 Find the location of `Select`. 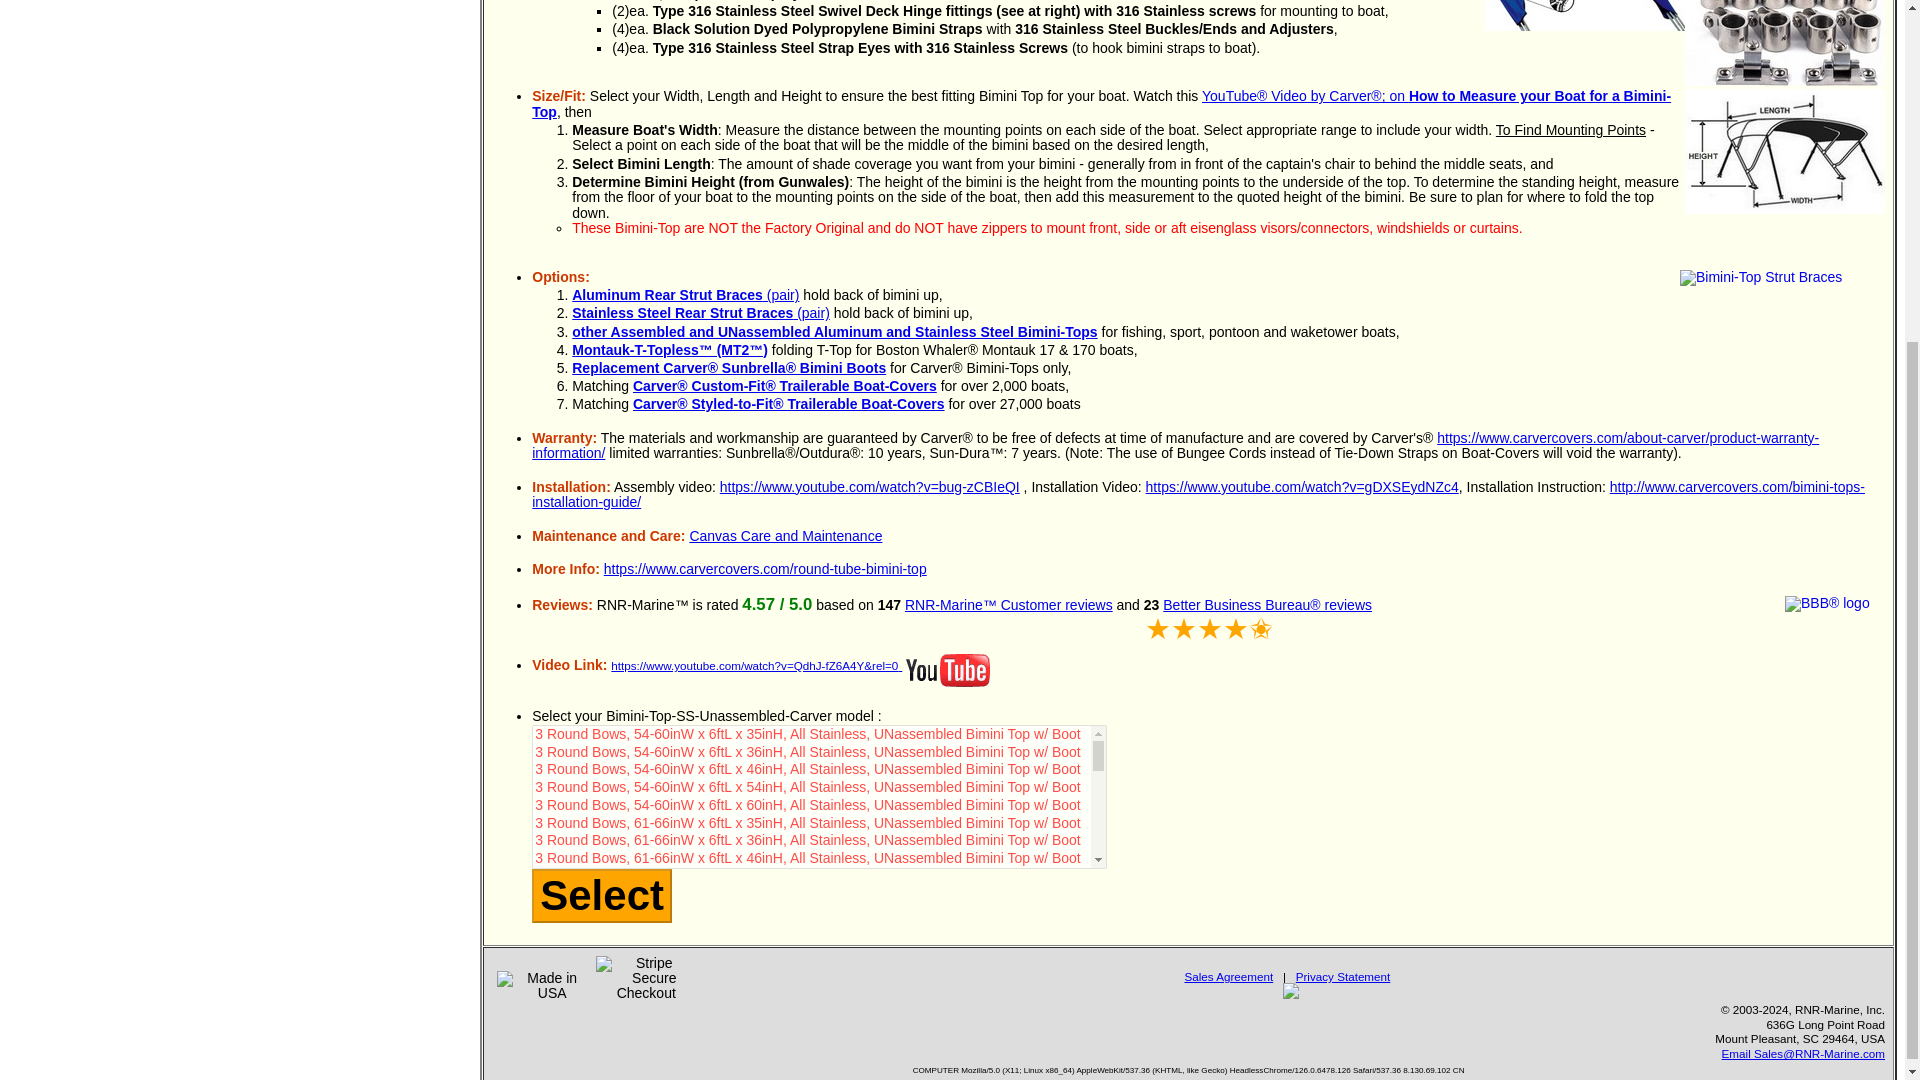

Select is located at coordinates (602, 896).